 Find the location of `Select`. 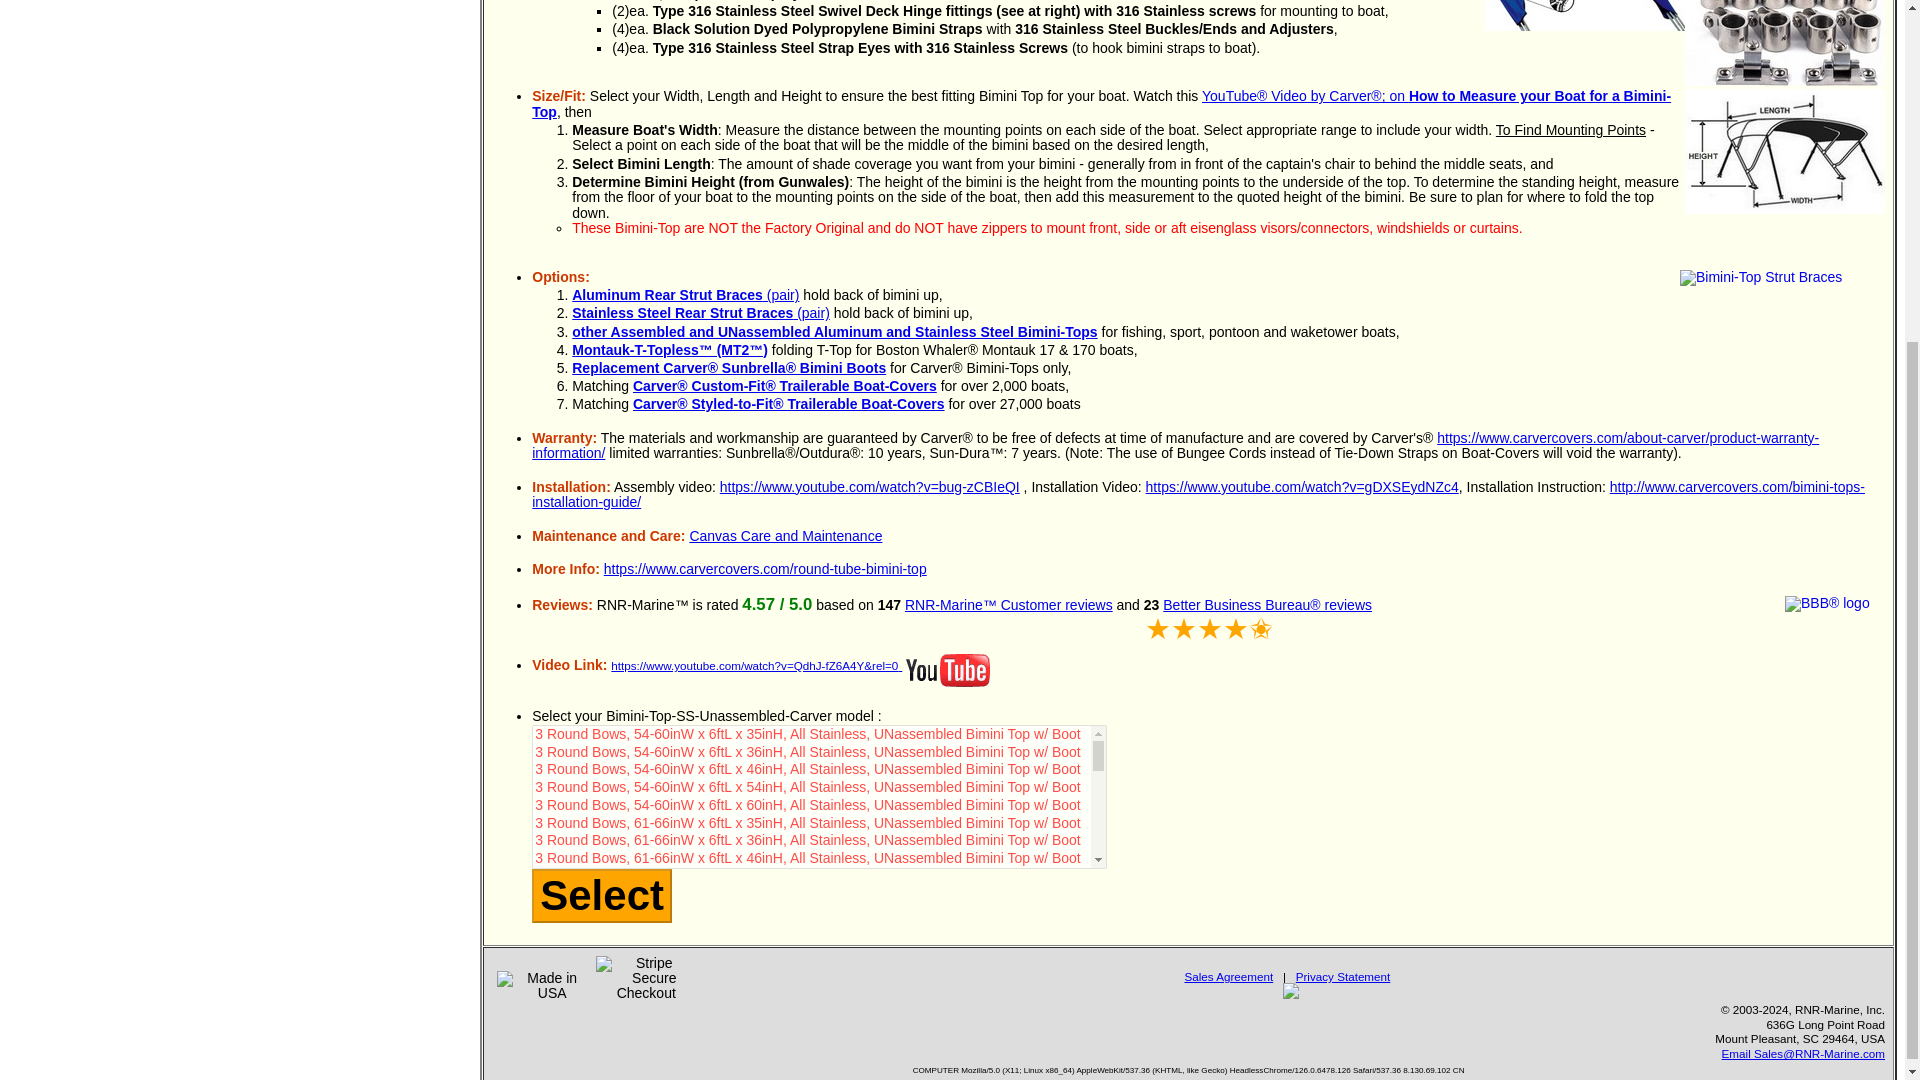

Select is located at coordinates (602, 896).